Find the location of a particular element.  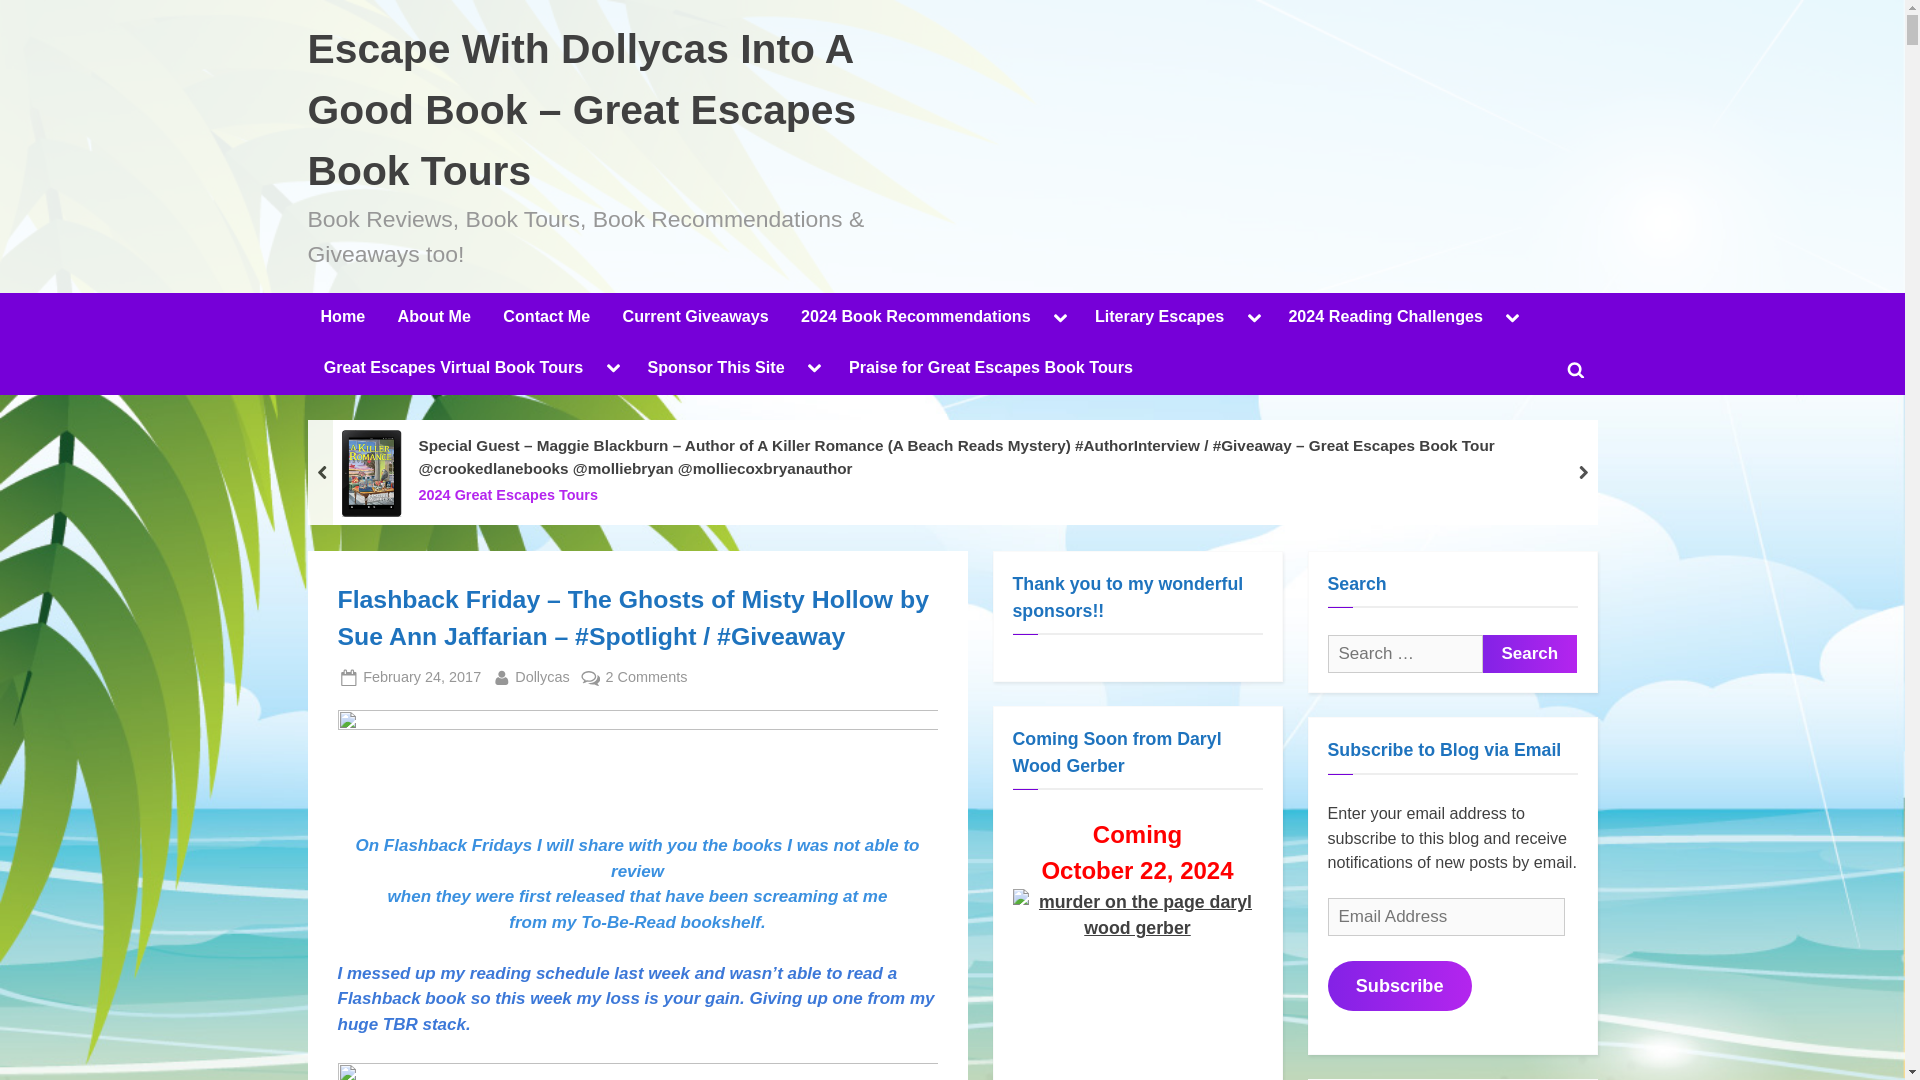

Home is located at coordinates (342, 318).